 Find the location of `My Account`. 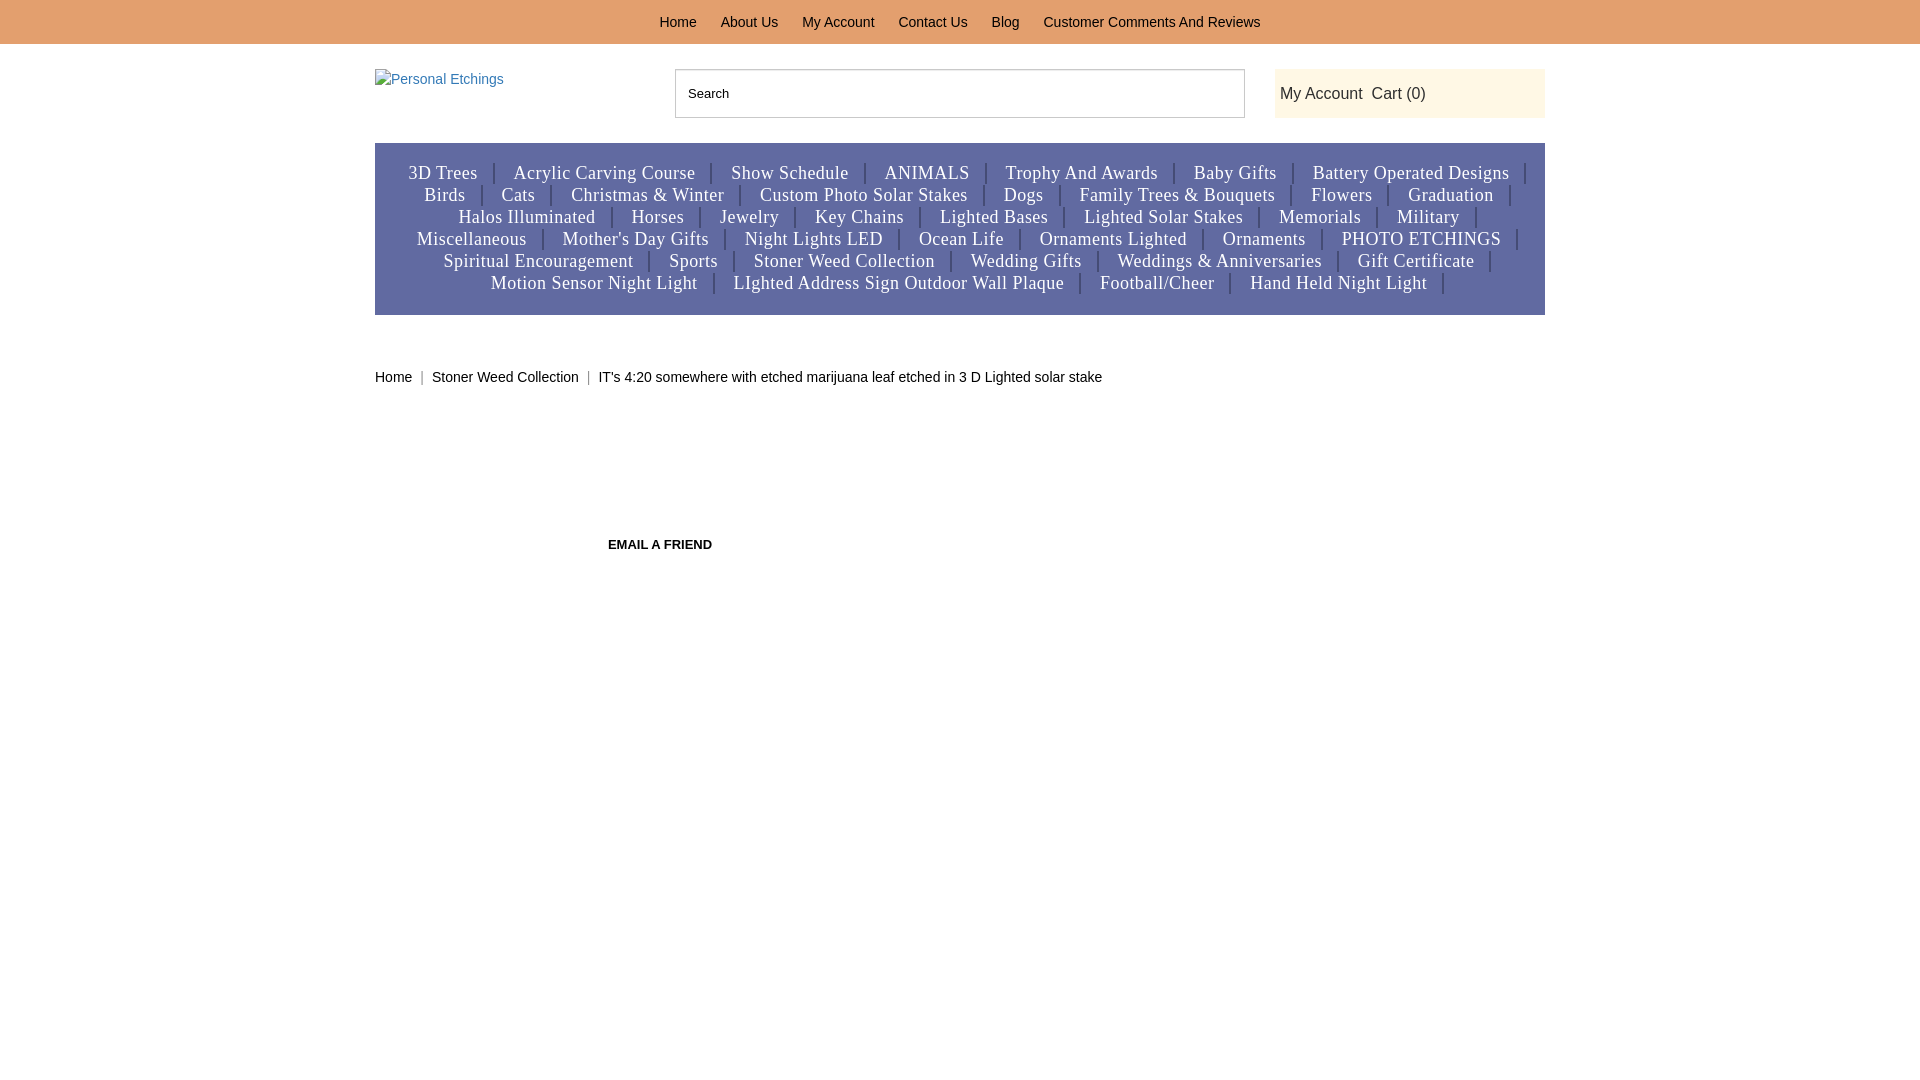

My Account is located at coordinates (838, 22).